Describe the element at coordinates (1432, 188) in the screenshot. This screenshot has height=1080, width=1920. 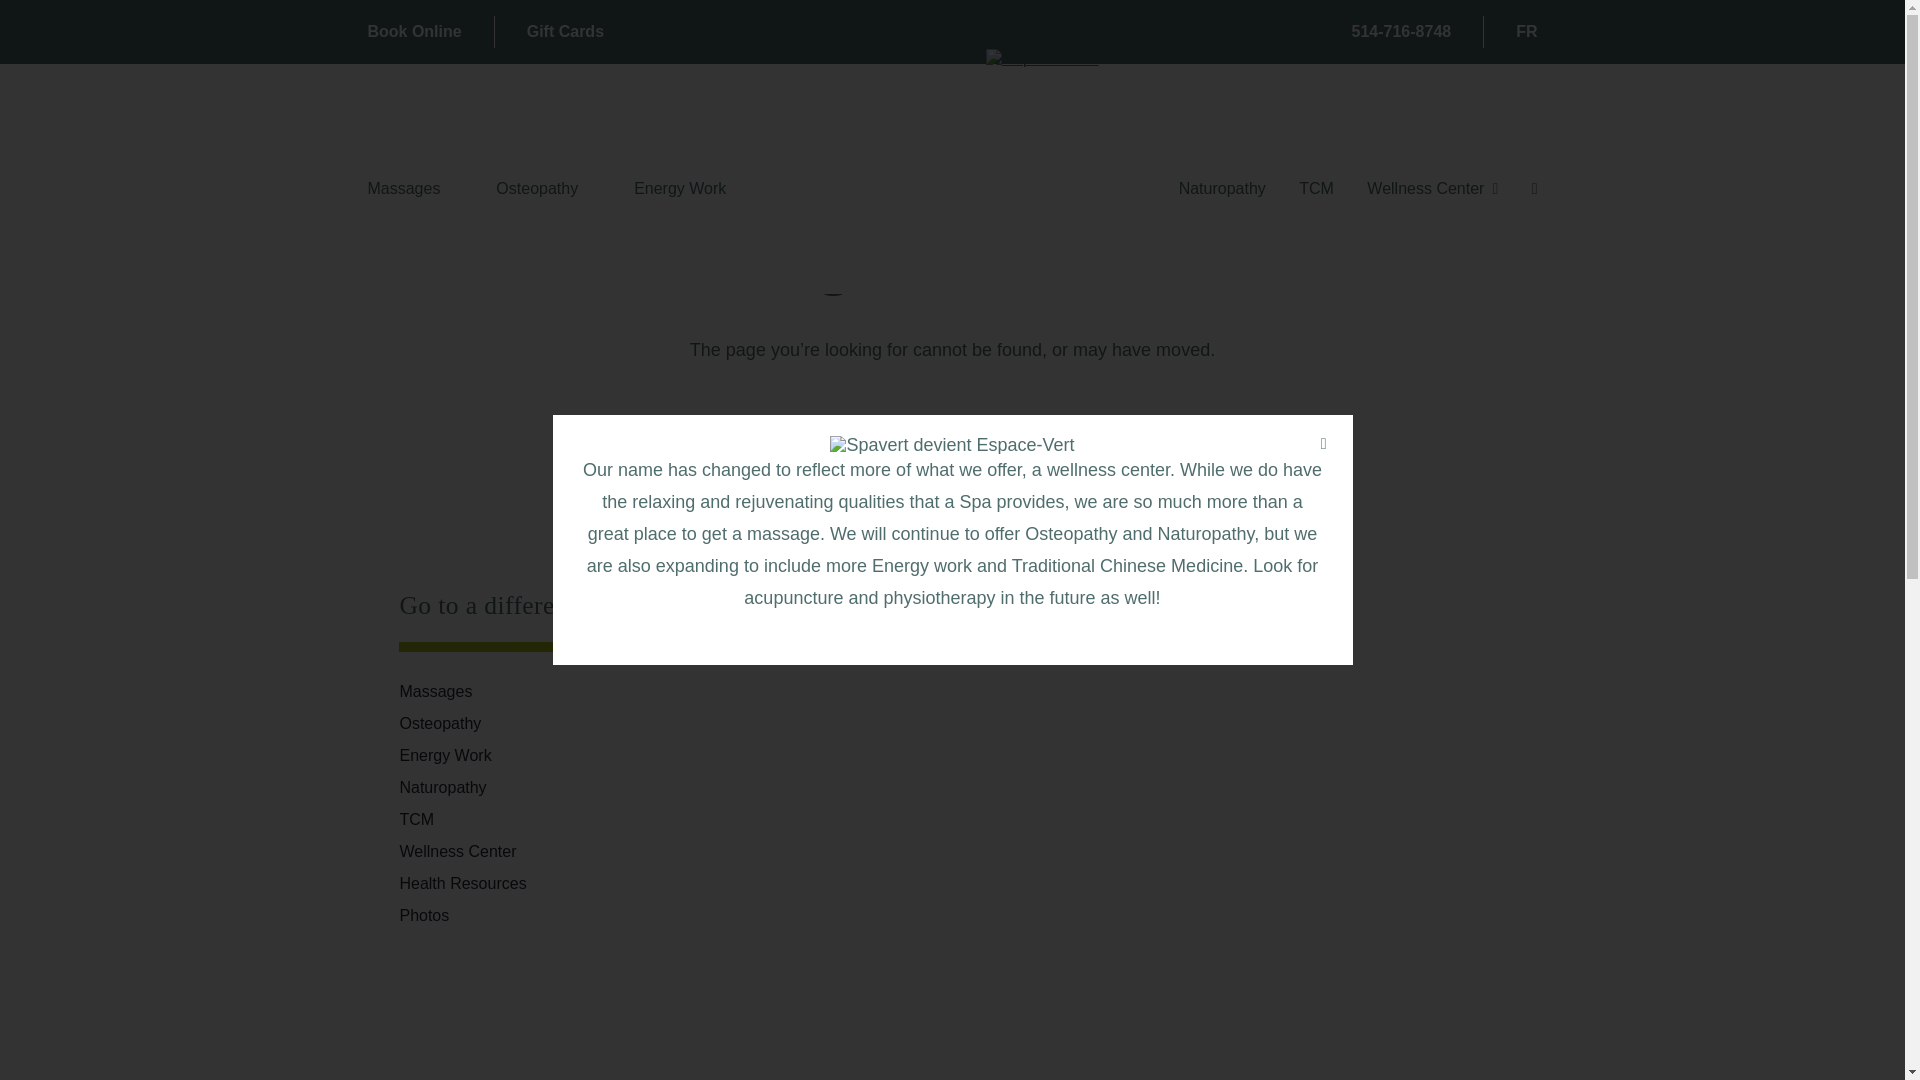
I see `Wellness Center` at that location.